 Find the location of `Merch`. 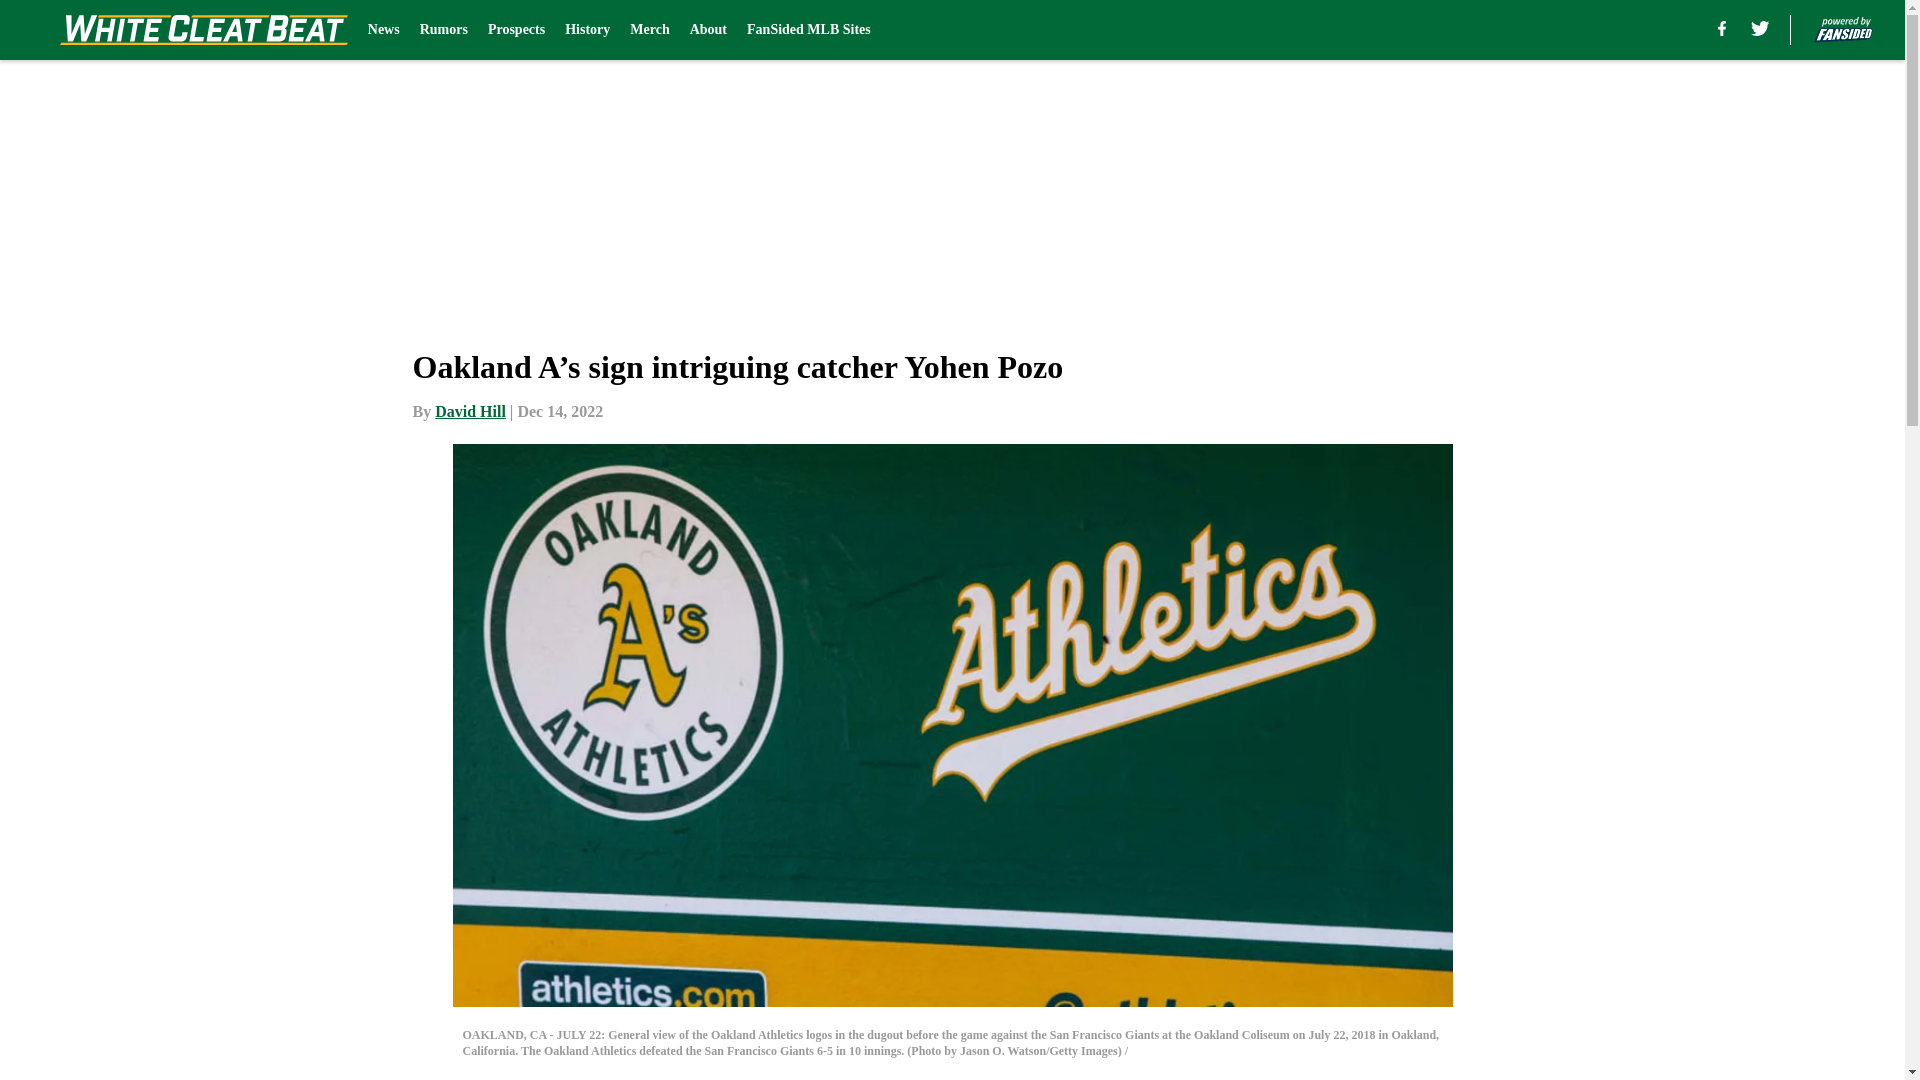

Merch is located at coordinates (648, 30).